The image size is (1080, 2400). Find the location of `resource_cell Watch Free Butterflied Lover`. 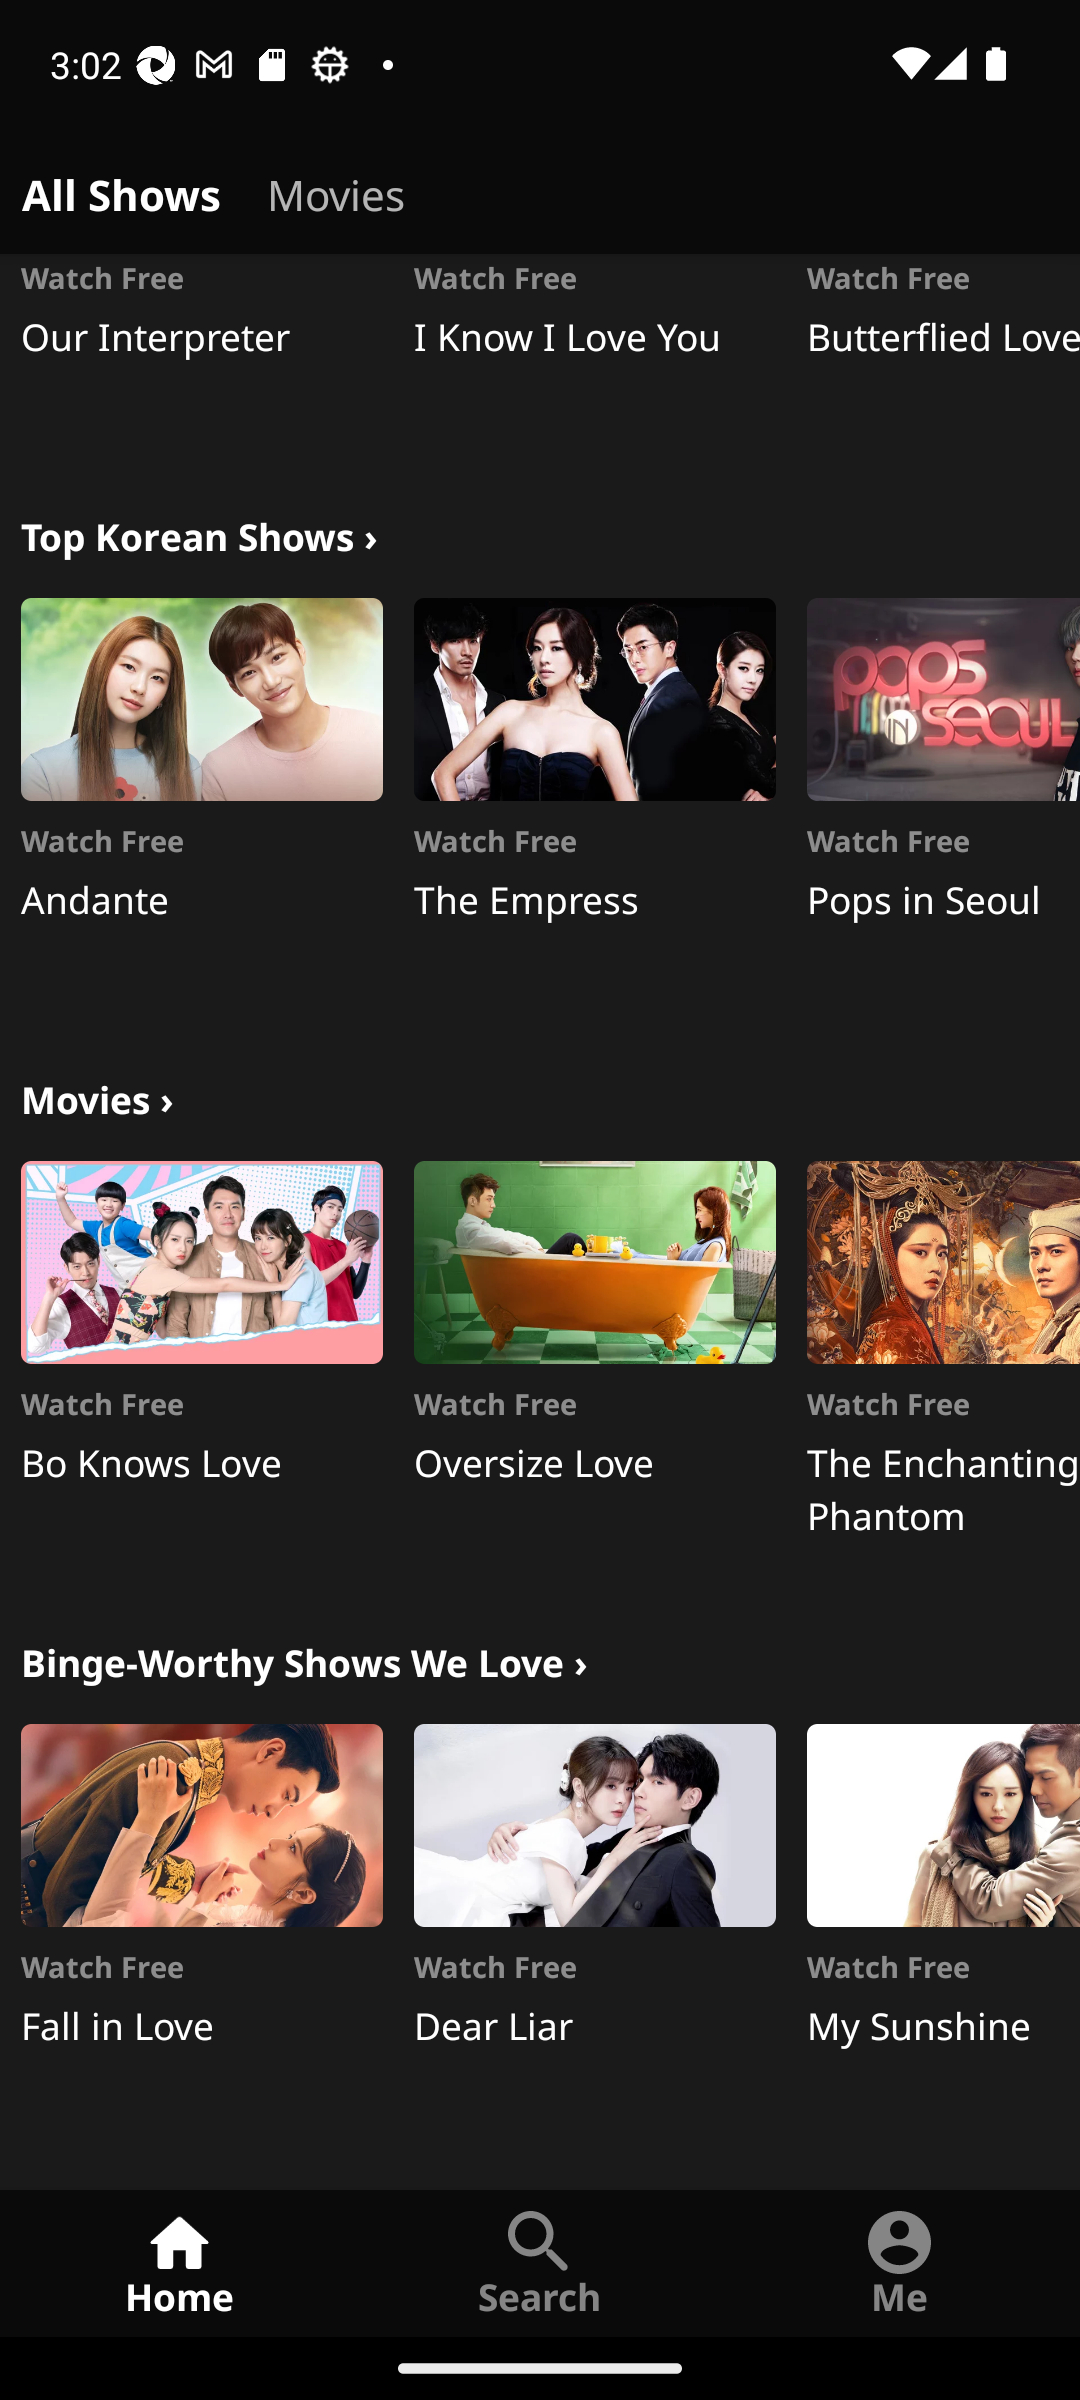

resource_cell Watch Free Butterflied Lover is located at coordinates (943, 356).